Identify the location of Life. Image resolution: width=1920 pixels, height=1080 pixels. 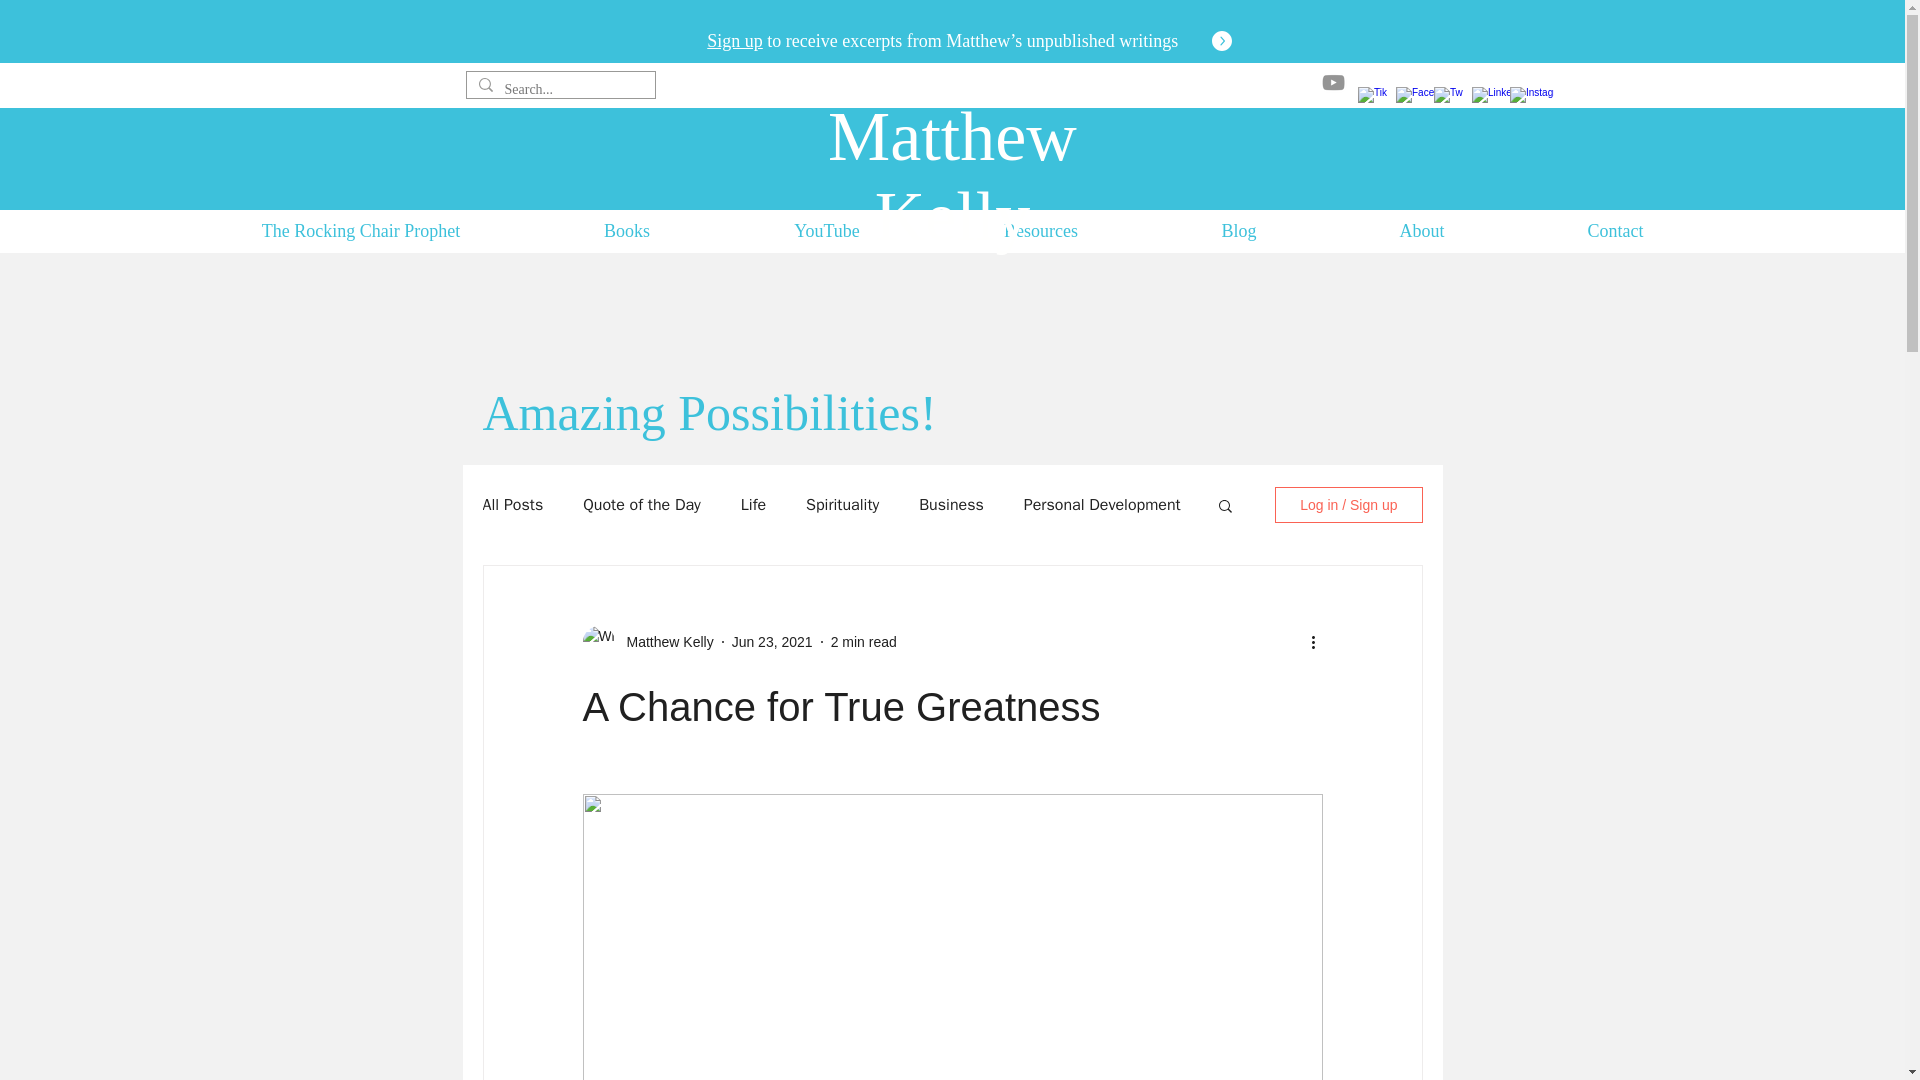
(754, 504).